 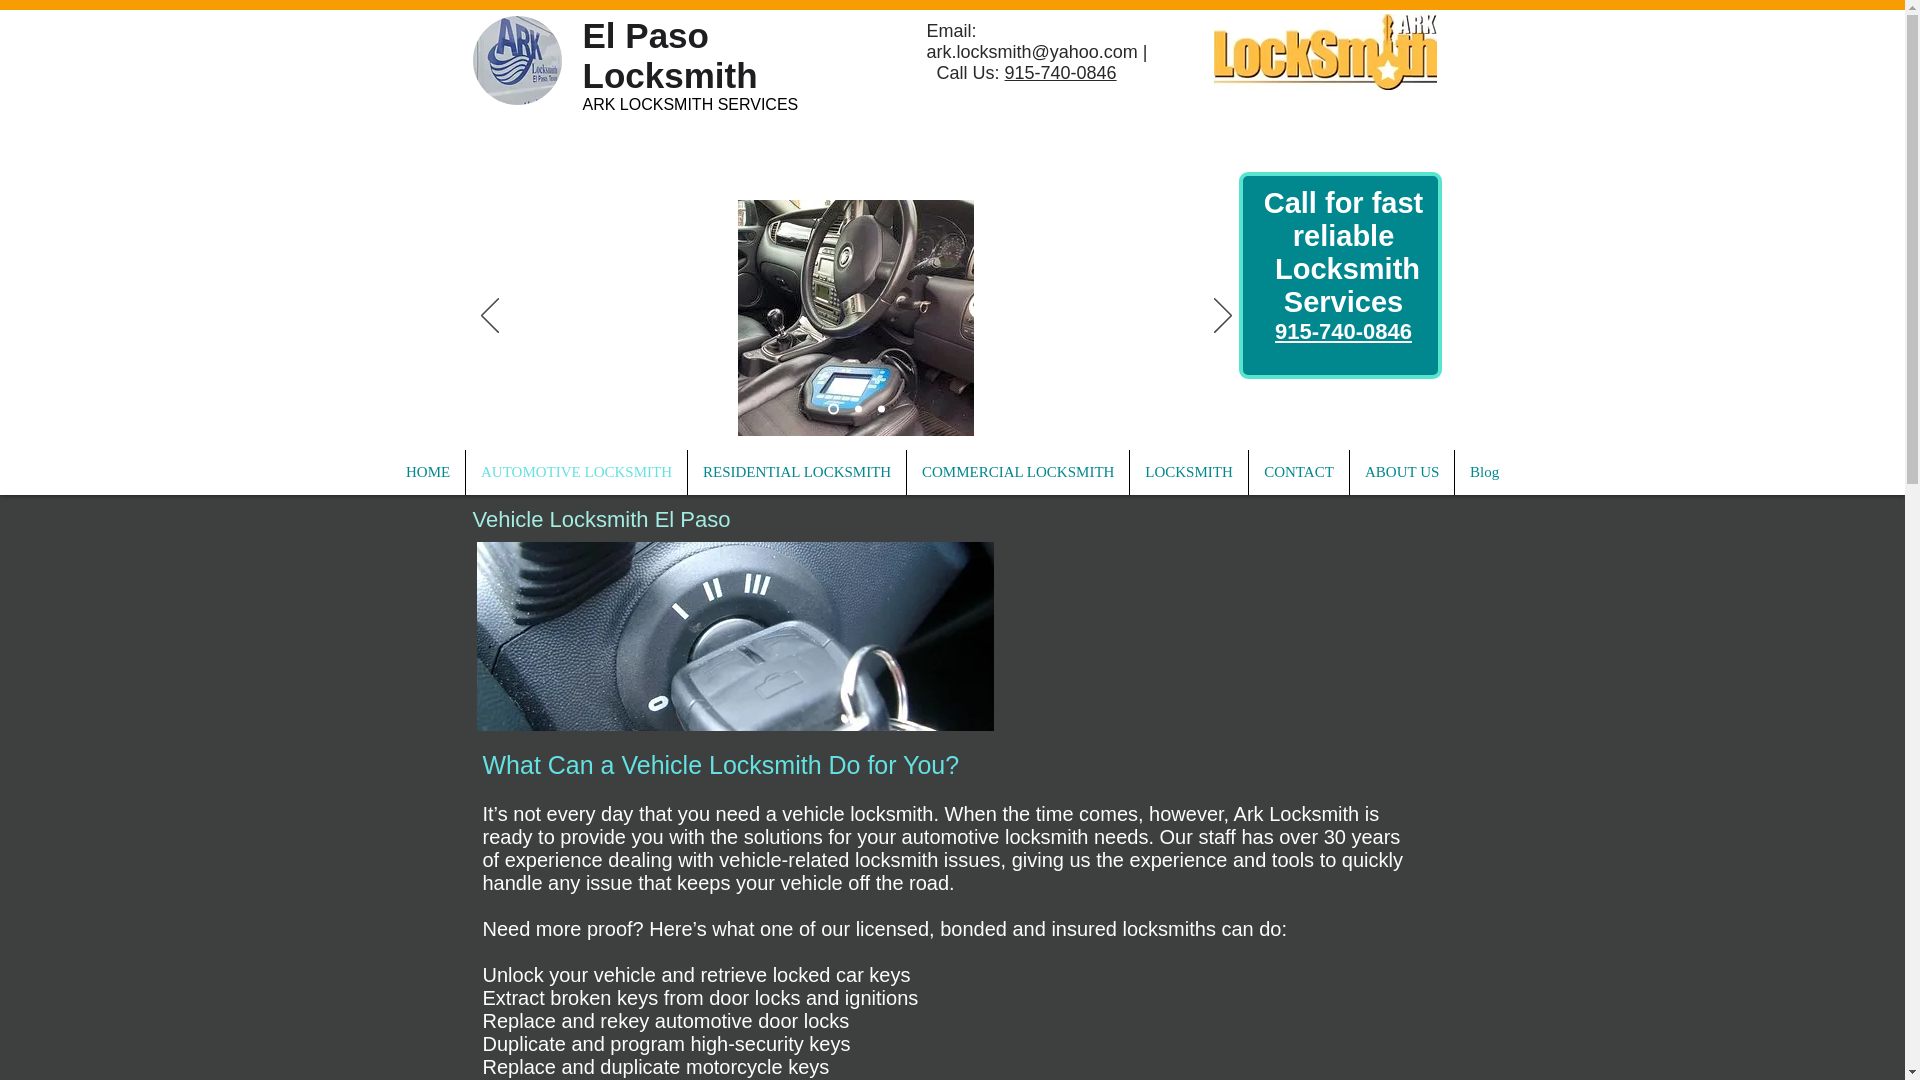 I want to click on El Paso Locksmith, so click(x=668, y=56).